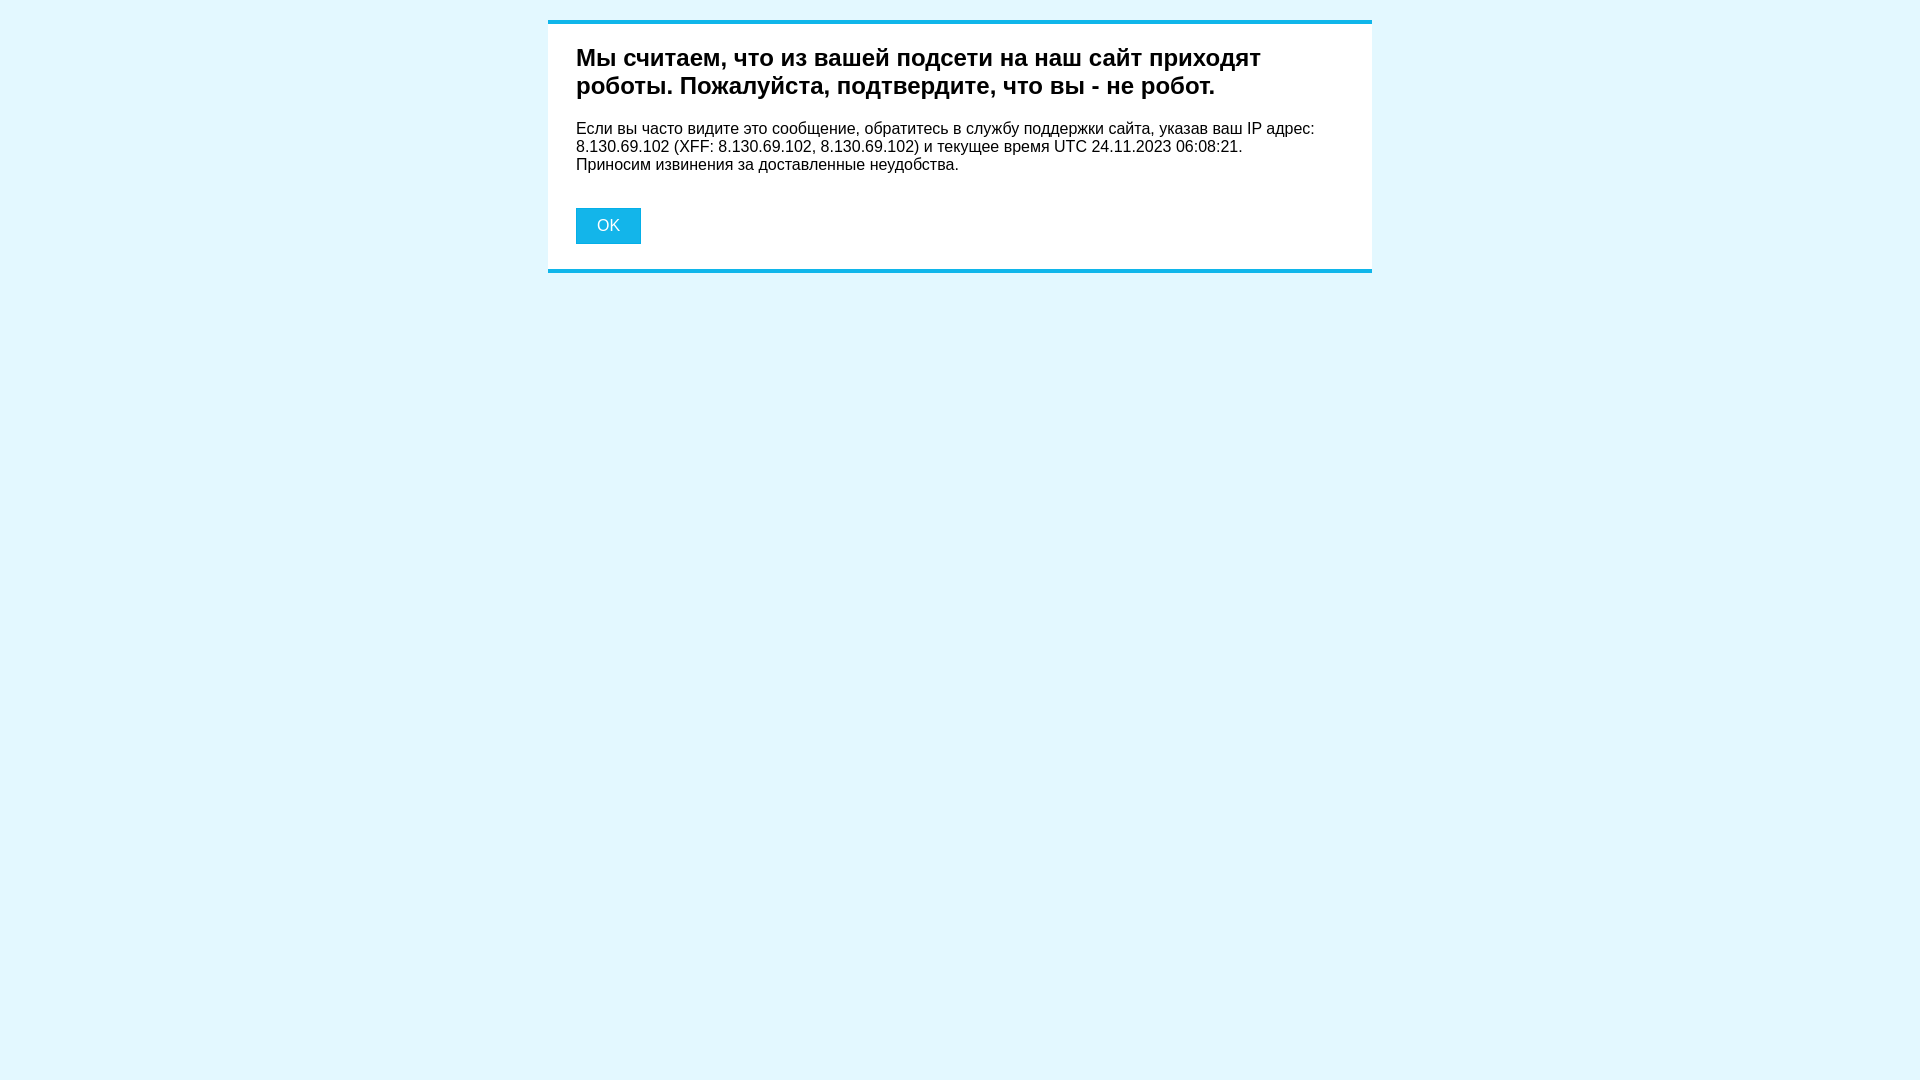 This screenshot has width=1920, height=1080. What do you see at coordinates (608, 226) in the screenshot?
I see `OK` at bounding box center [608, 226].